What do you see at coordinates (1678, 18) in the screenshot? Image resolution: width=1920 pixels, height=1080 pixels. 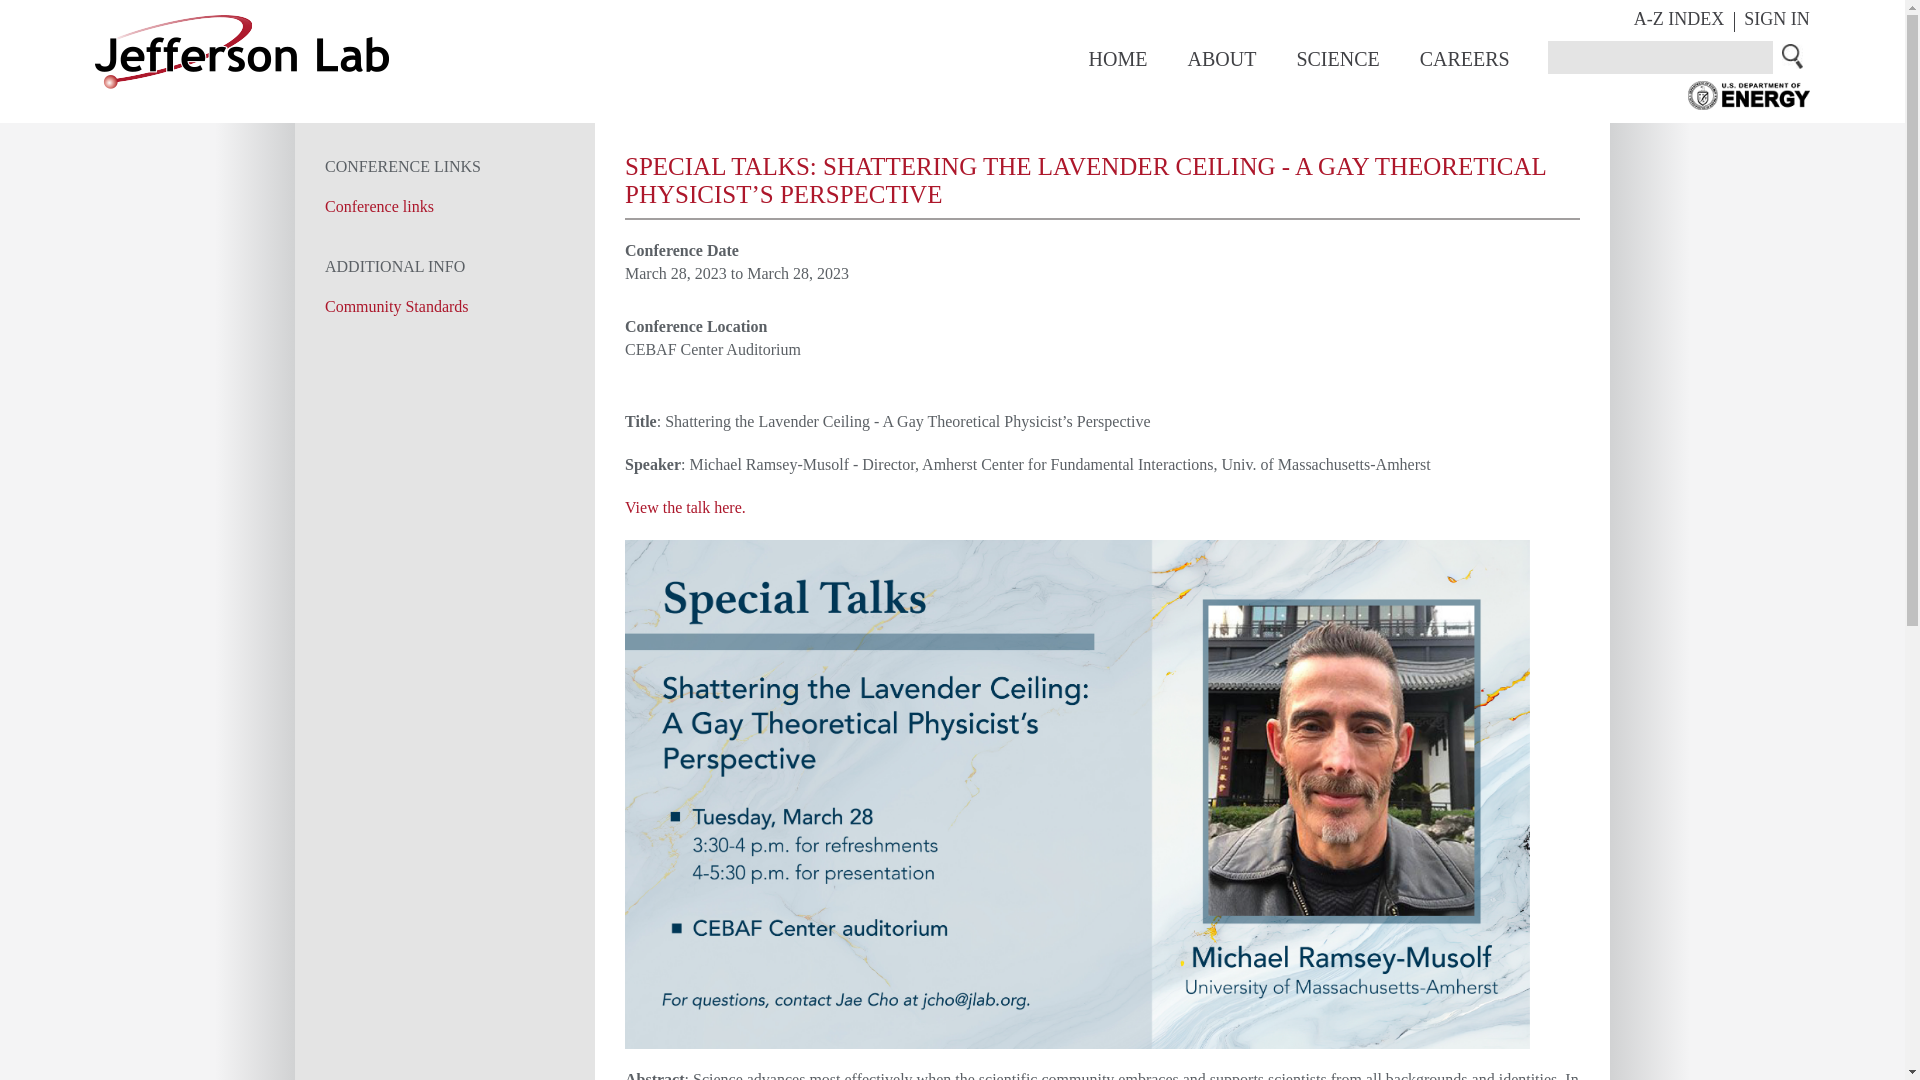 I see `A-Z INDEX` at bounding box center [1678, 18].